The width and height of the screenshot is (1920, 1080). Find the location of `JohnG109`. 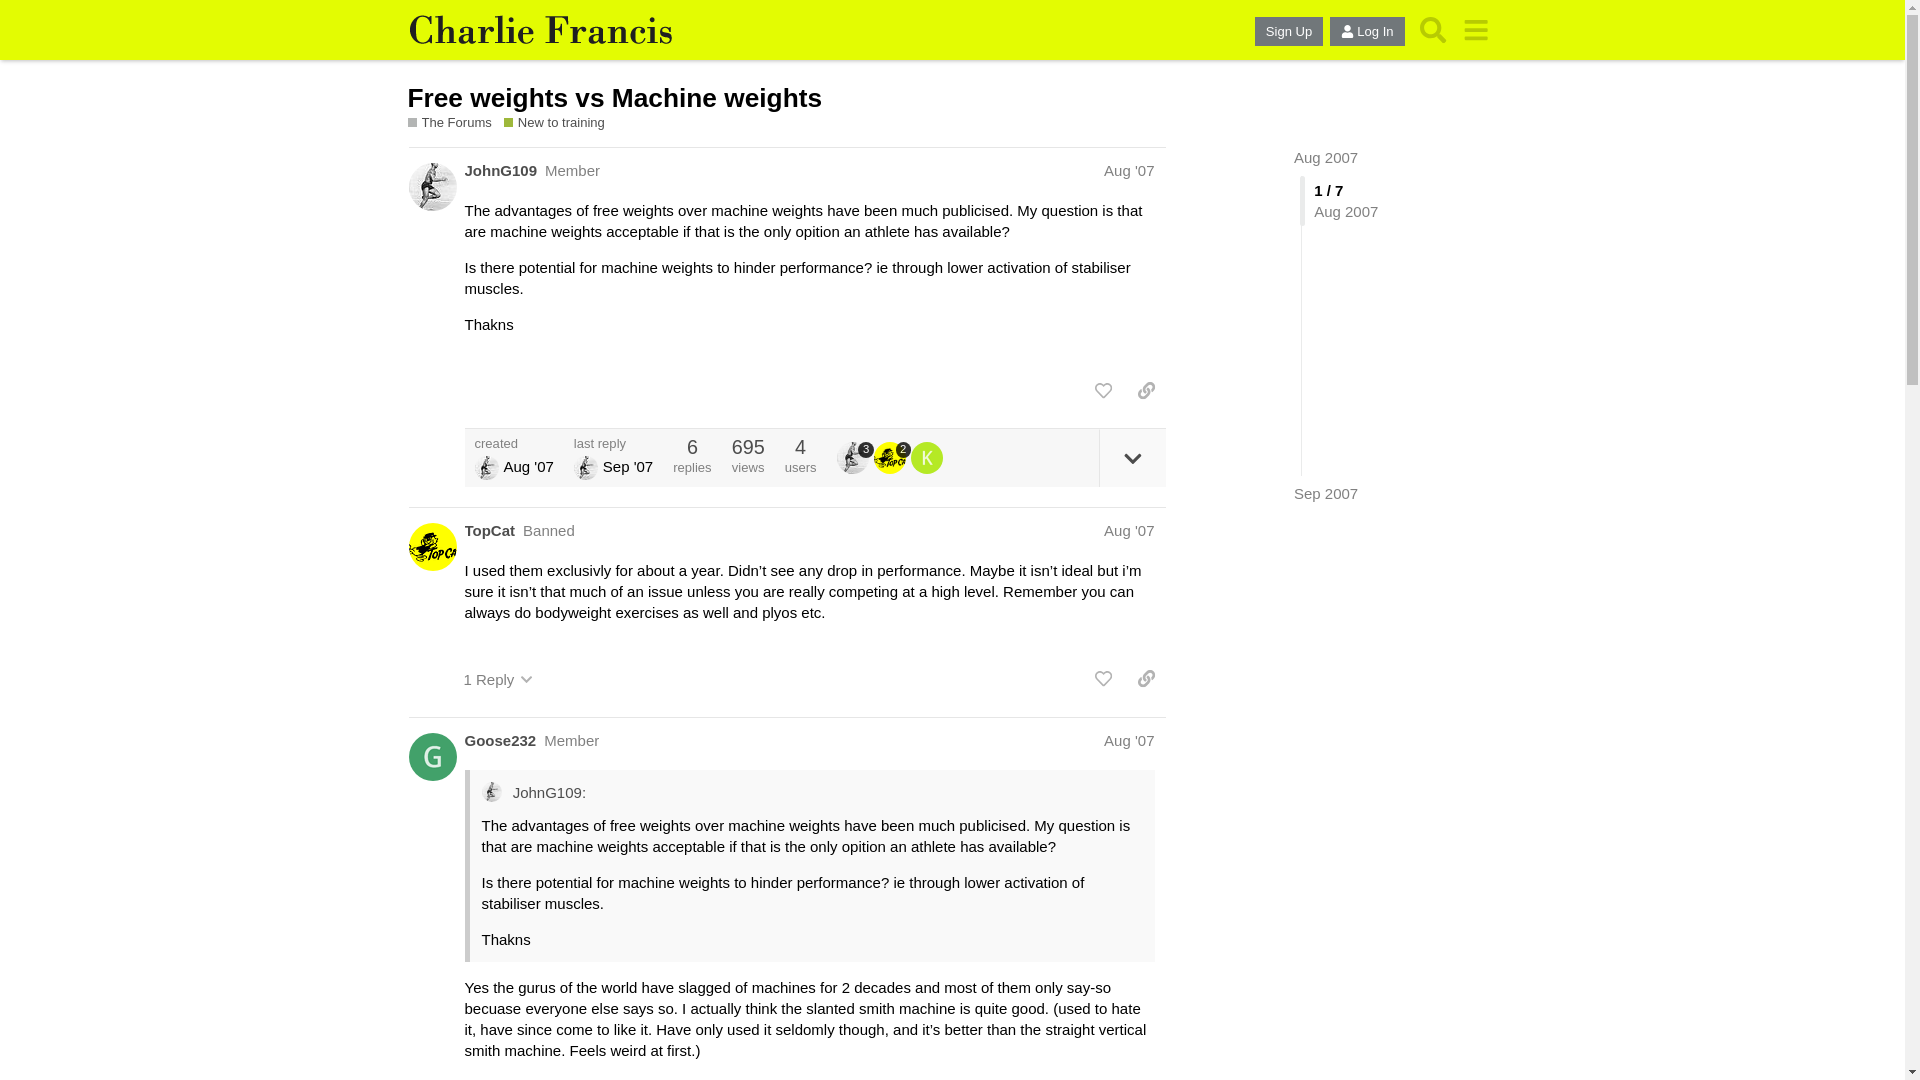

JohnG109 is located at coordinates (500, 170).